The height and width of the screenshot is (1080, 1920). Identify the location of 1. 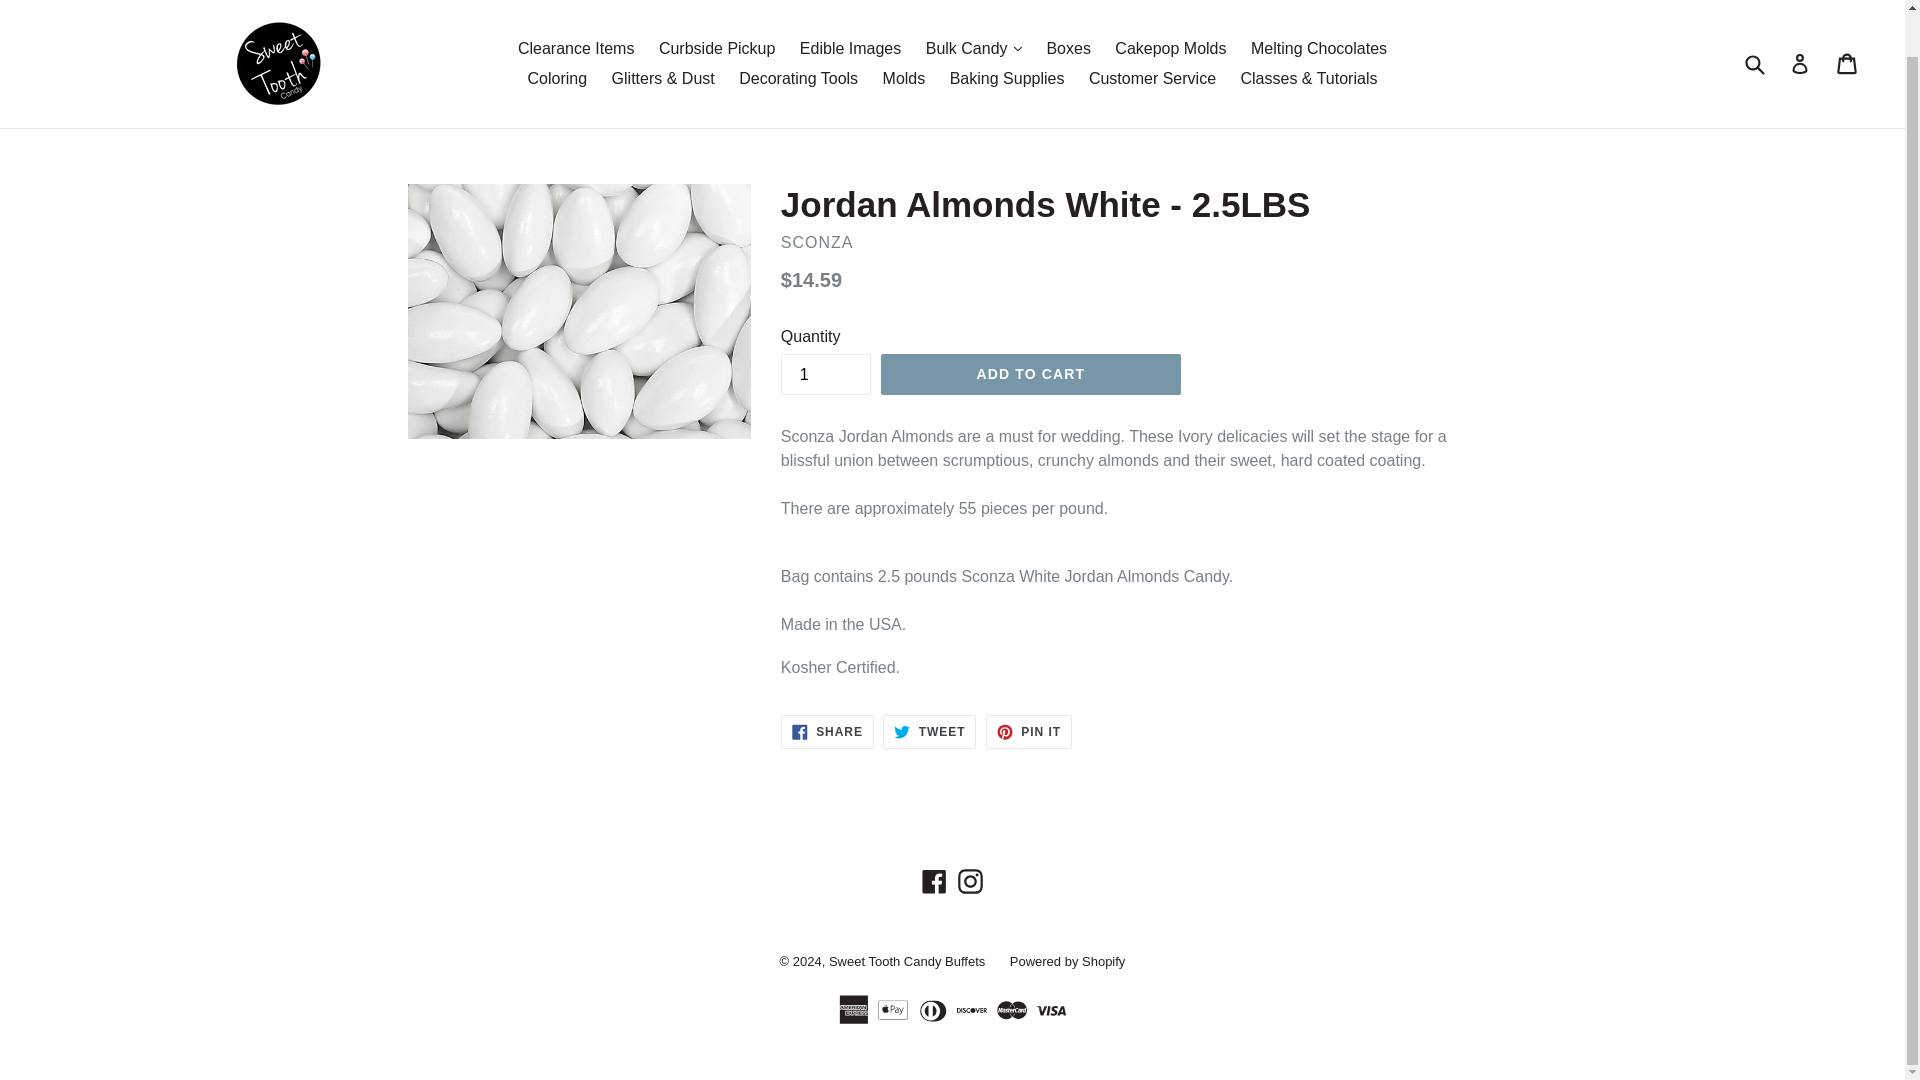
(826, 374).